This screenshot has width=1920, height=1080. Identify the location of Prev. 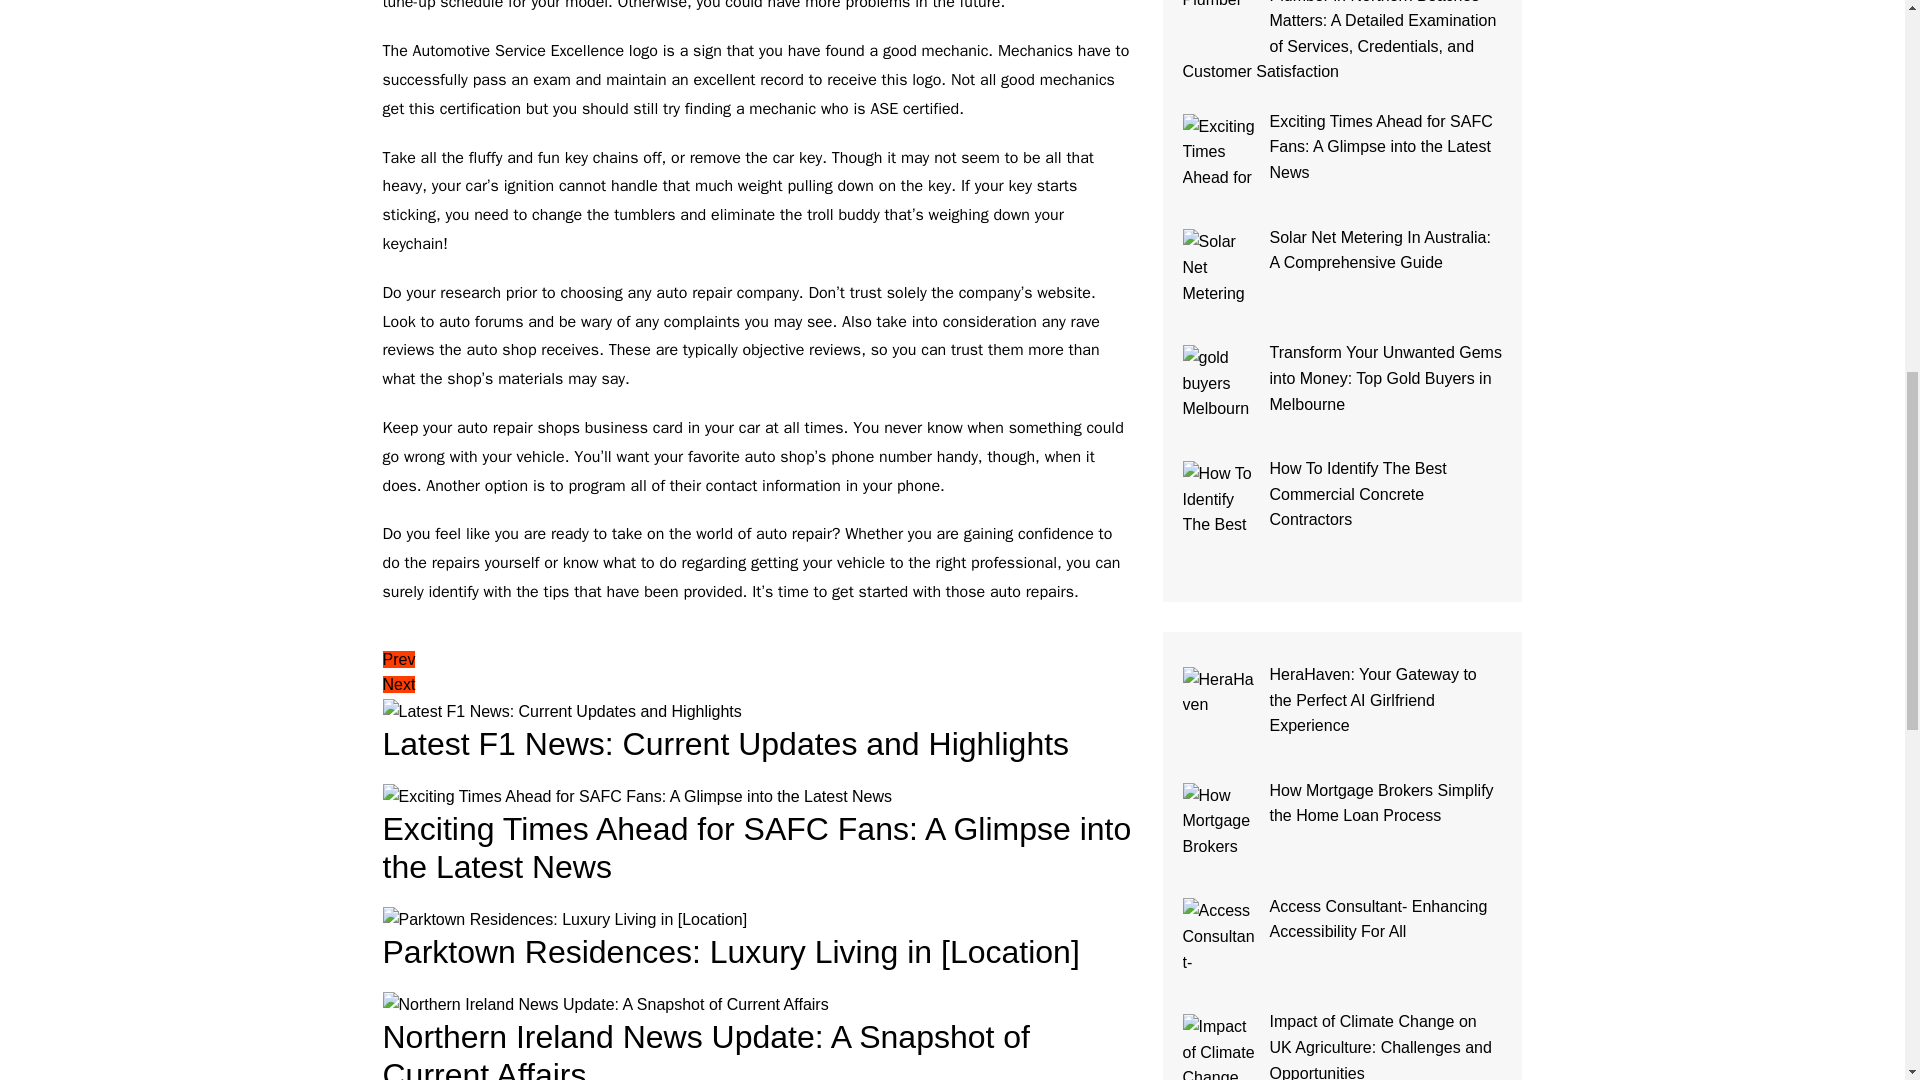
(398, 660).